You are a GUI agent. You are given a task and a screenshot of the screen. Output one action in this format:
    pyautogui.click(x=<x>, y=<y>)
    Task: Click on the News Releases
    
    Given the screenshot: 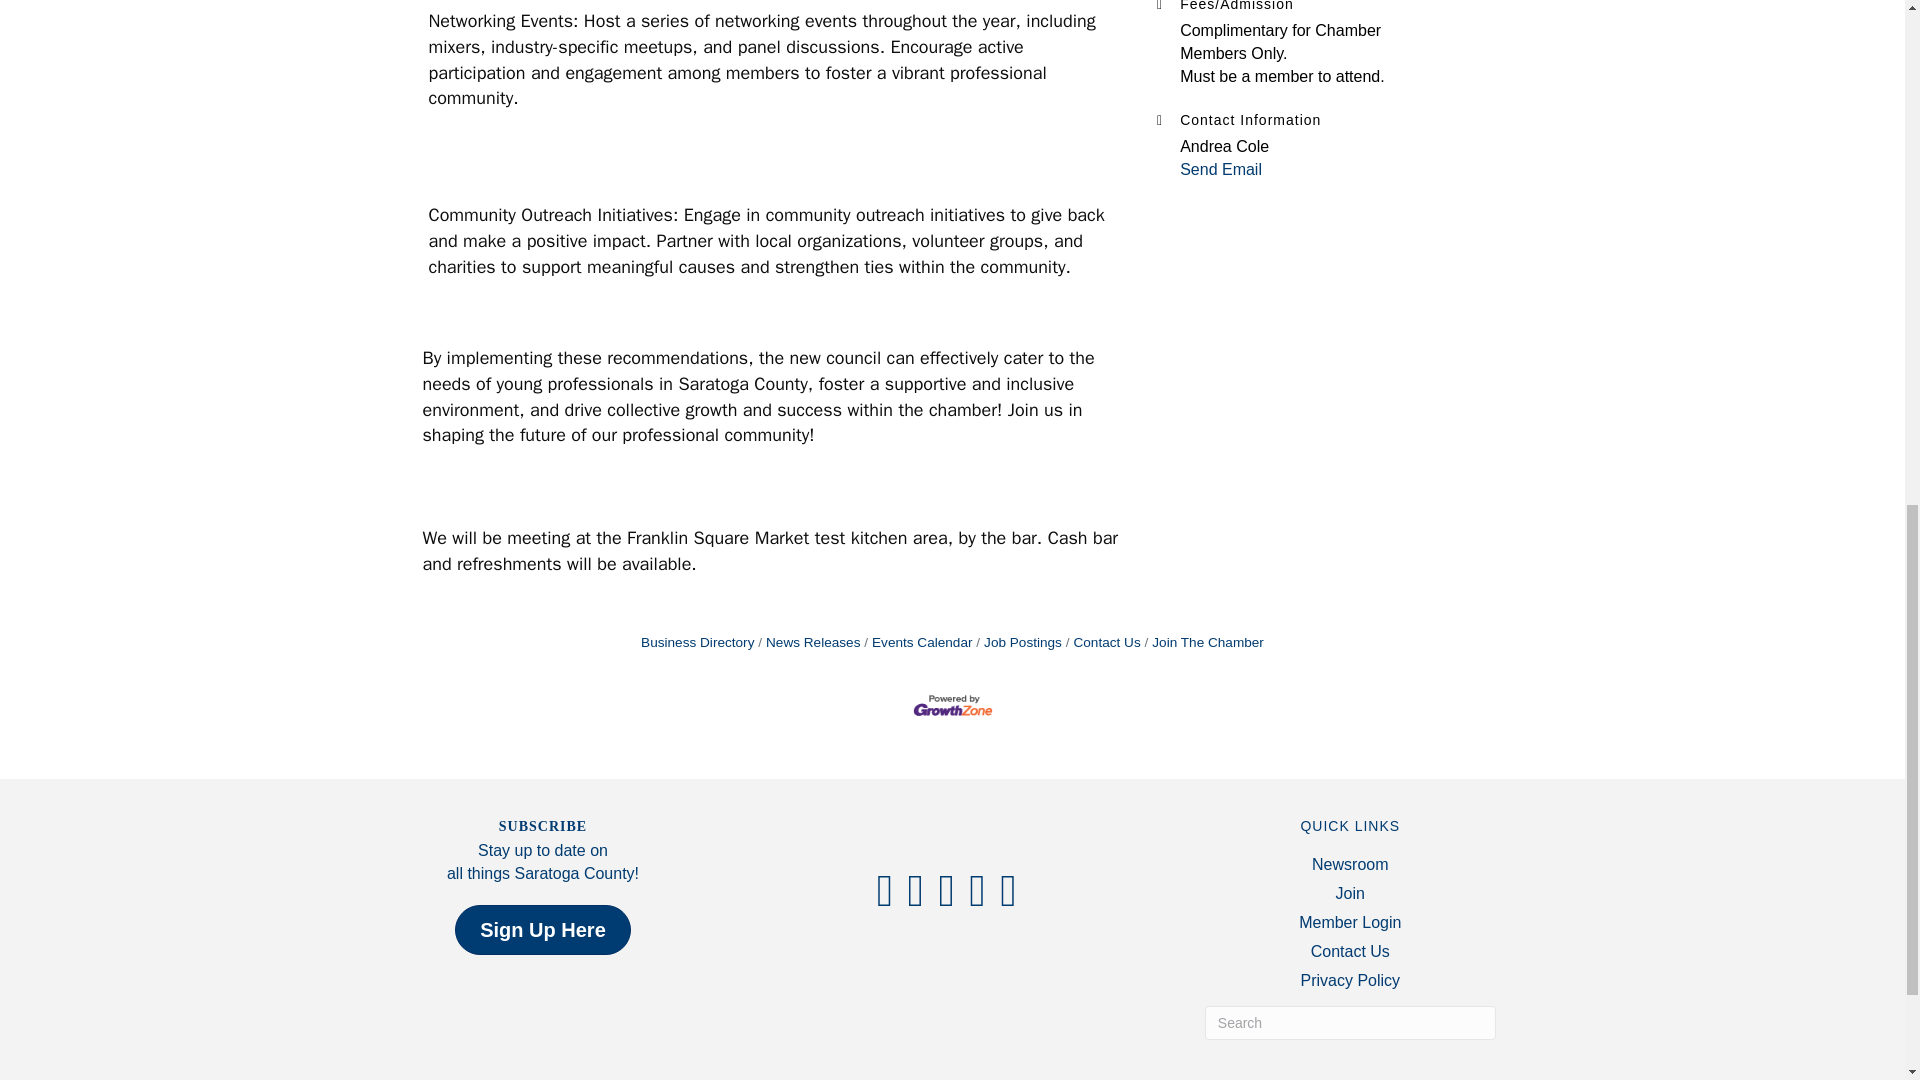 What is the action you would take?
    pyautogui.click(x=809, y=642)
    